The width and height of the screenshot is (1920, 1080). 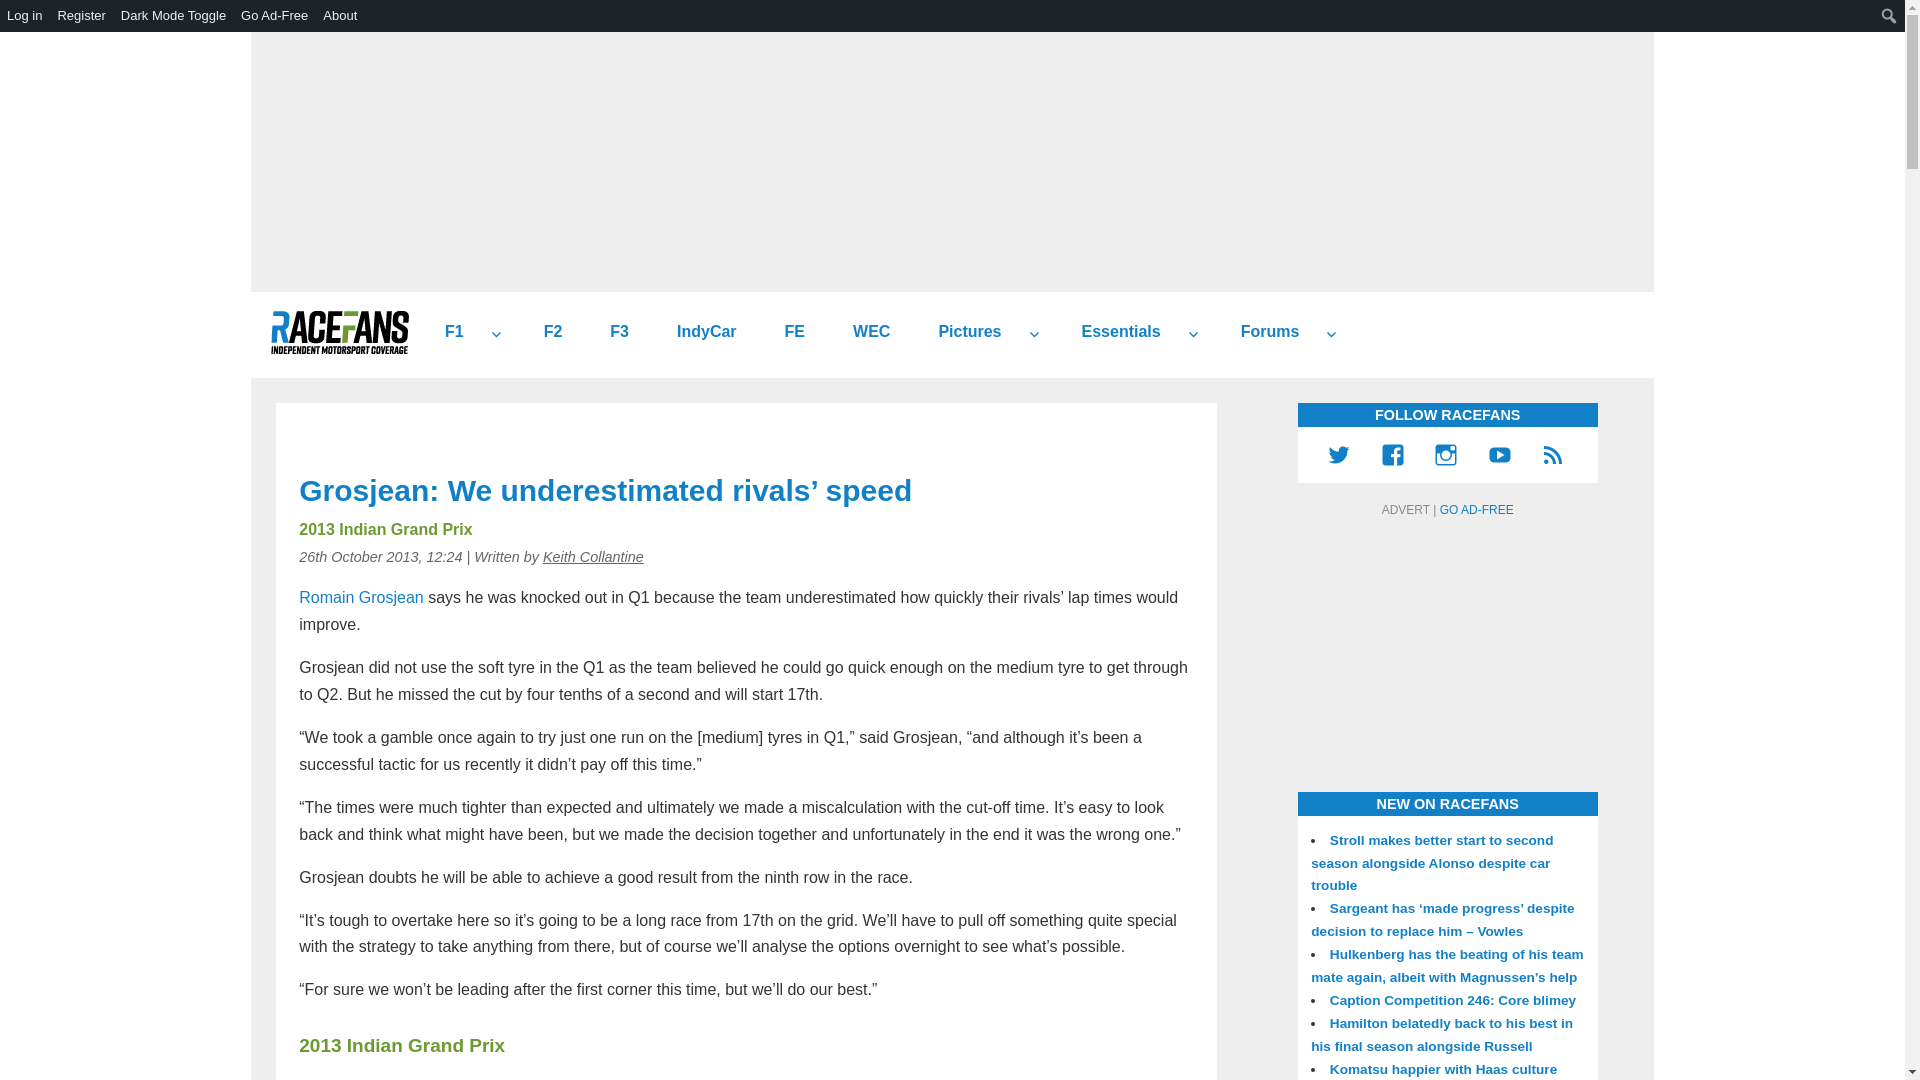 I want to click on FE, so click(x=786, y=332).